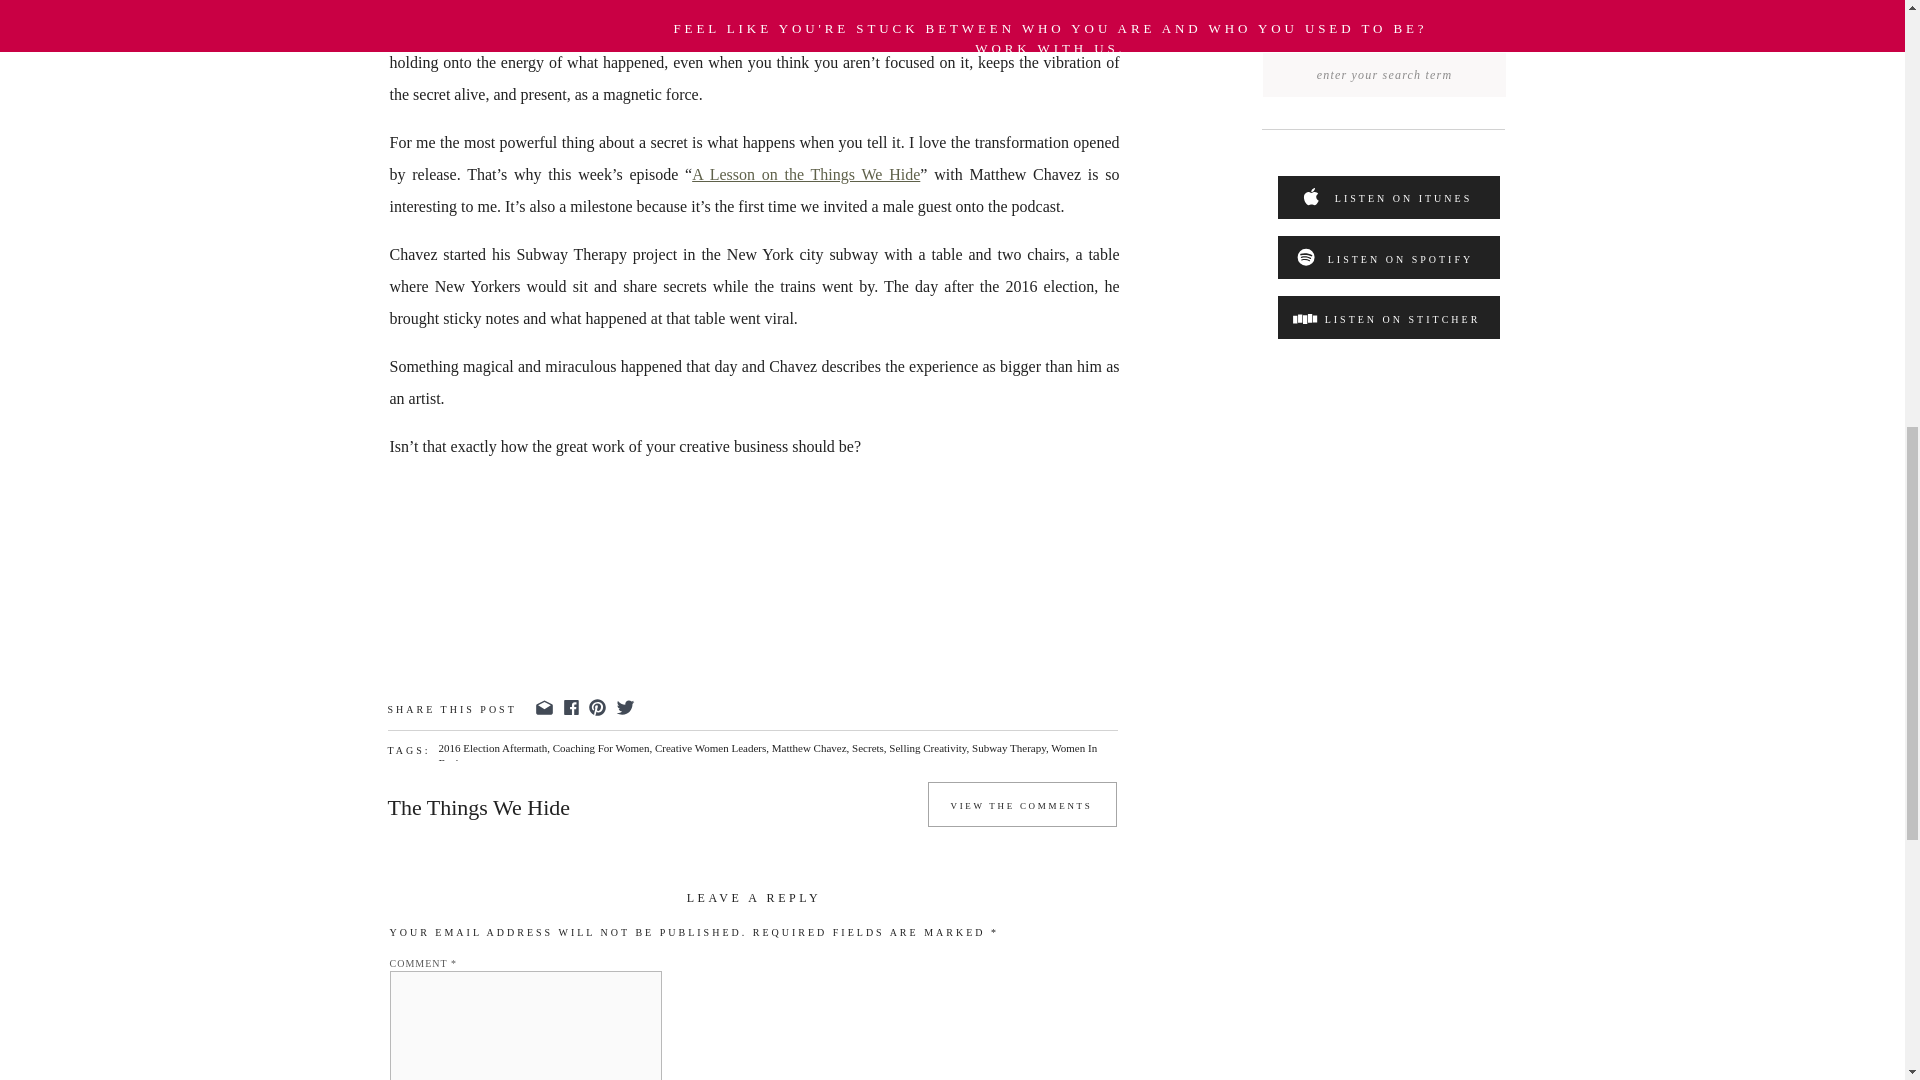 The image size is (1920, 1080). I want to click on Secrets, so click(868, 747).